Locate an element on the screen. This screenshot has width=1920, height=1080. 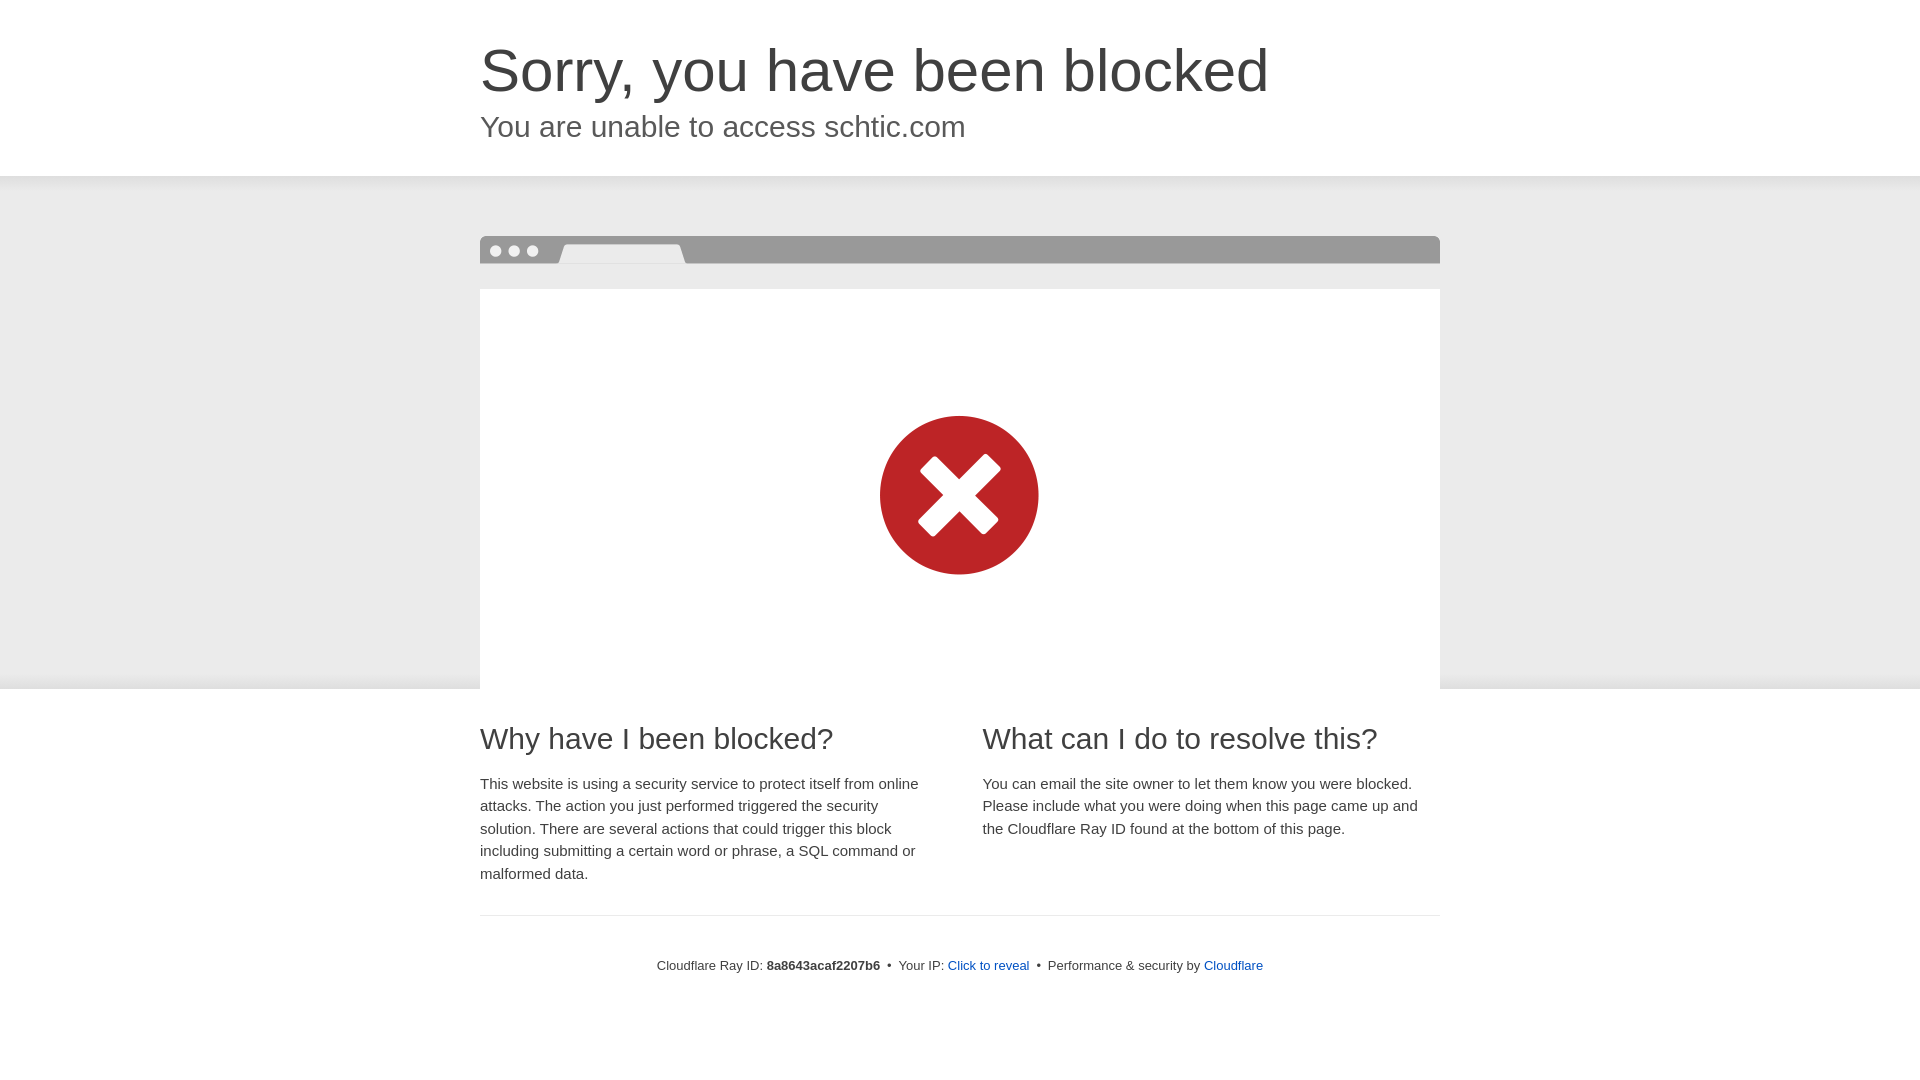
Cloudflare is located at coordinates (1233, 965).